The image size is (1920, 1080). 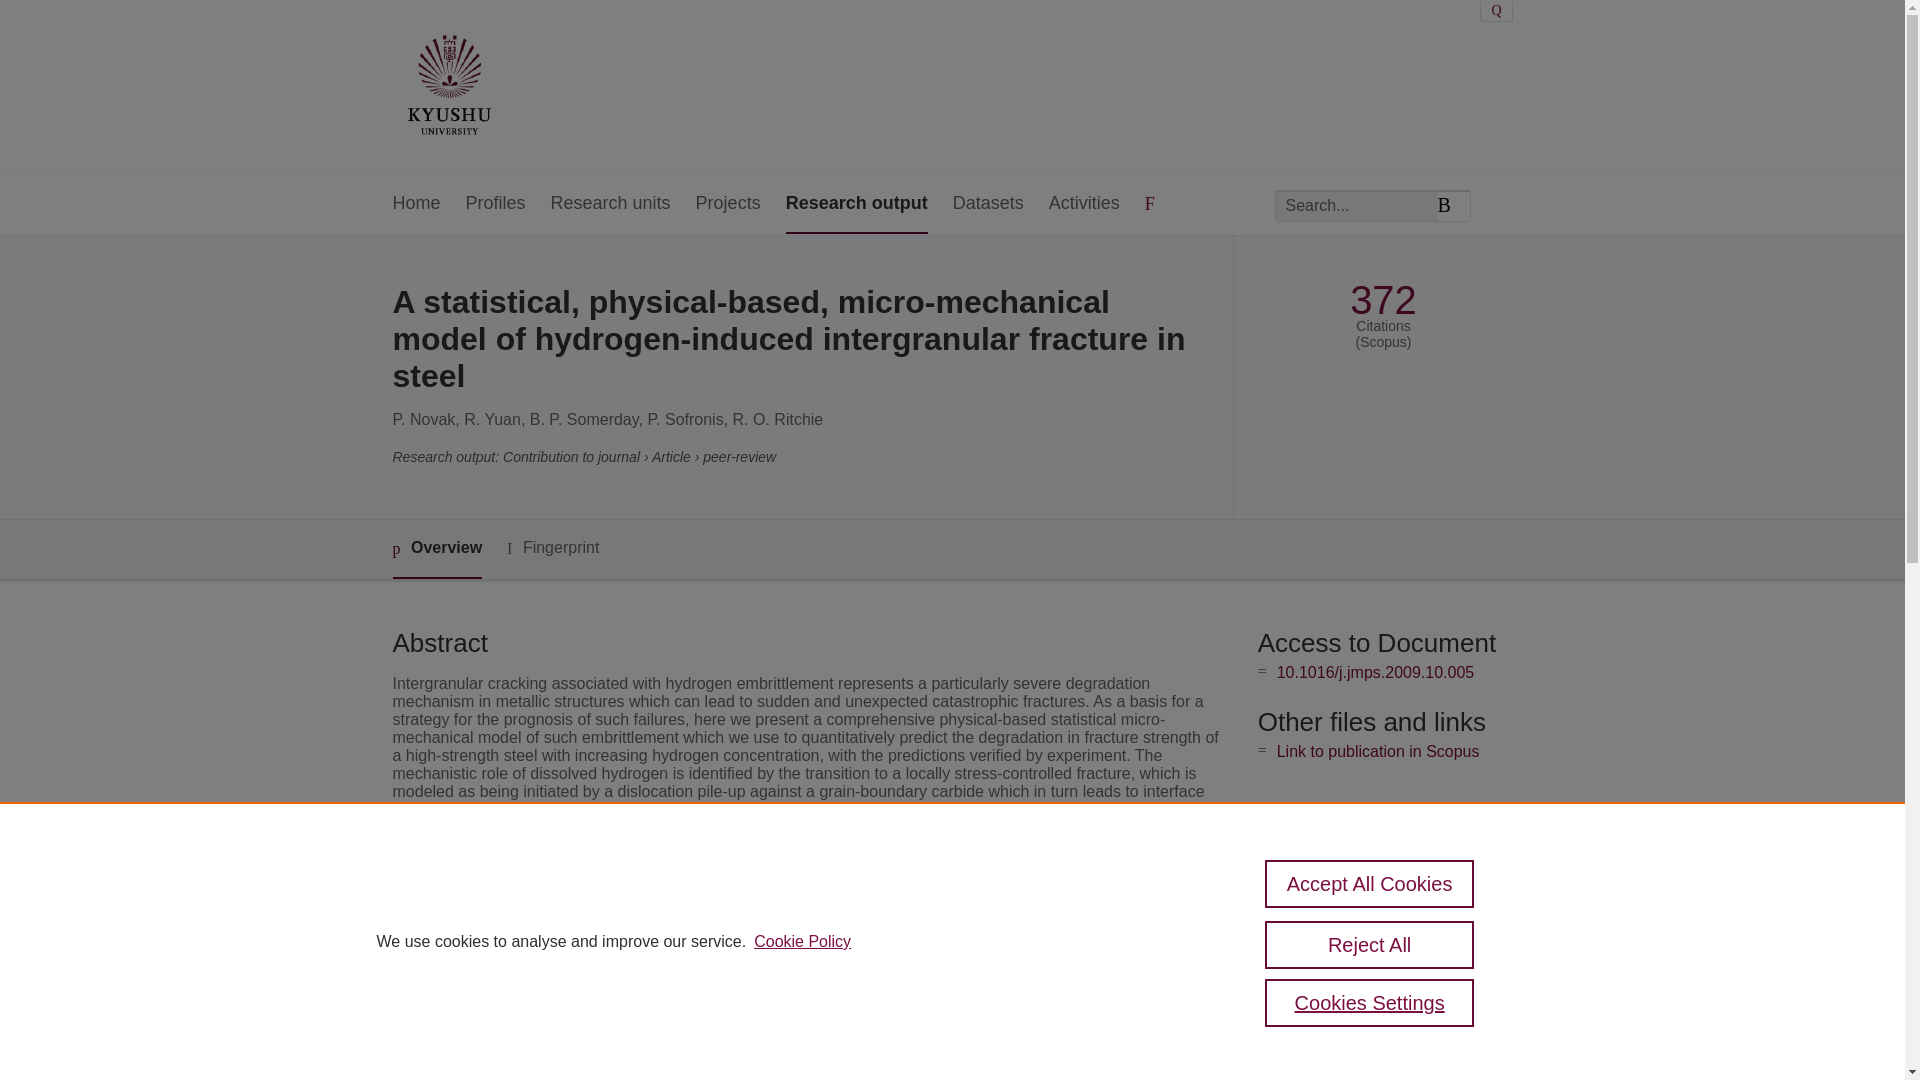 What do you see at coordinates (1382, 300) in the screenshot?
I see `372` at bounding box center [1382, 300].